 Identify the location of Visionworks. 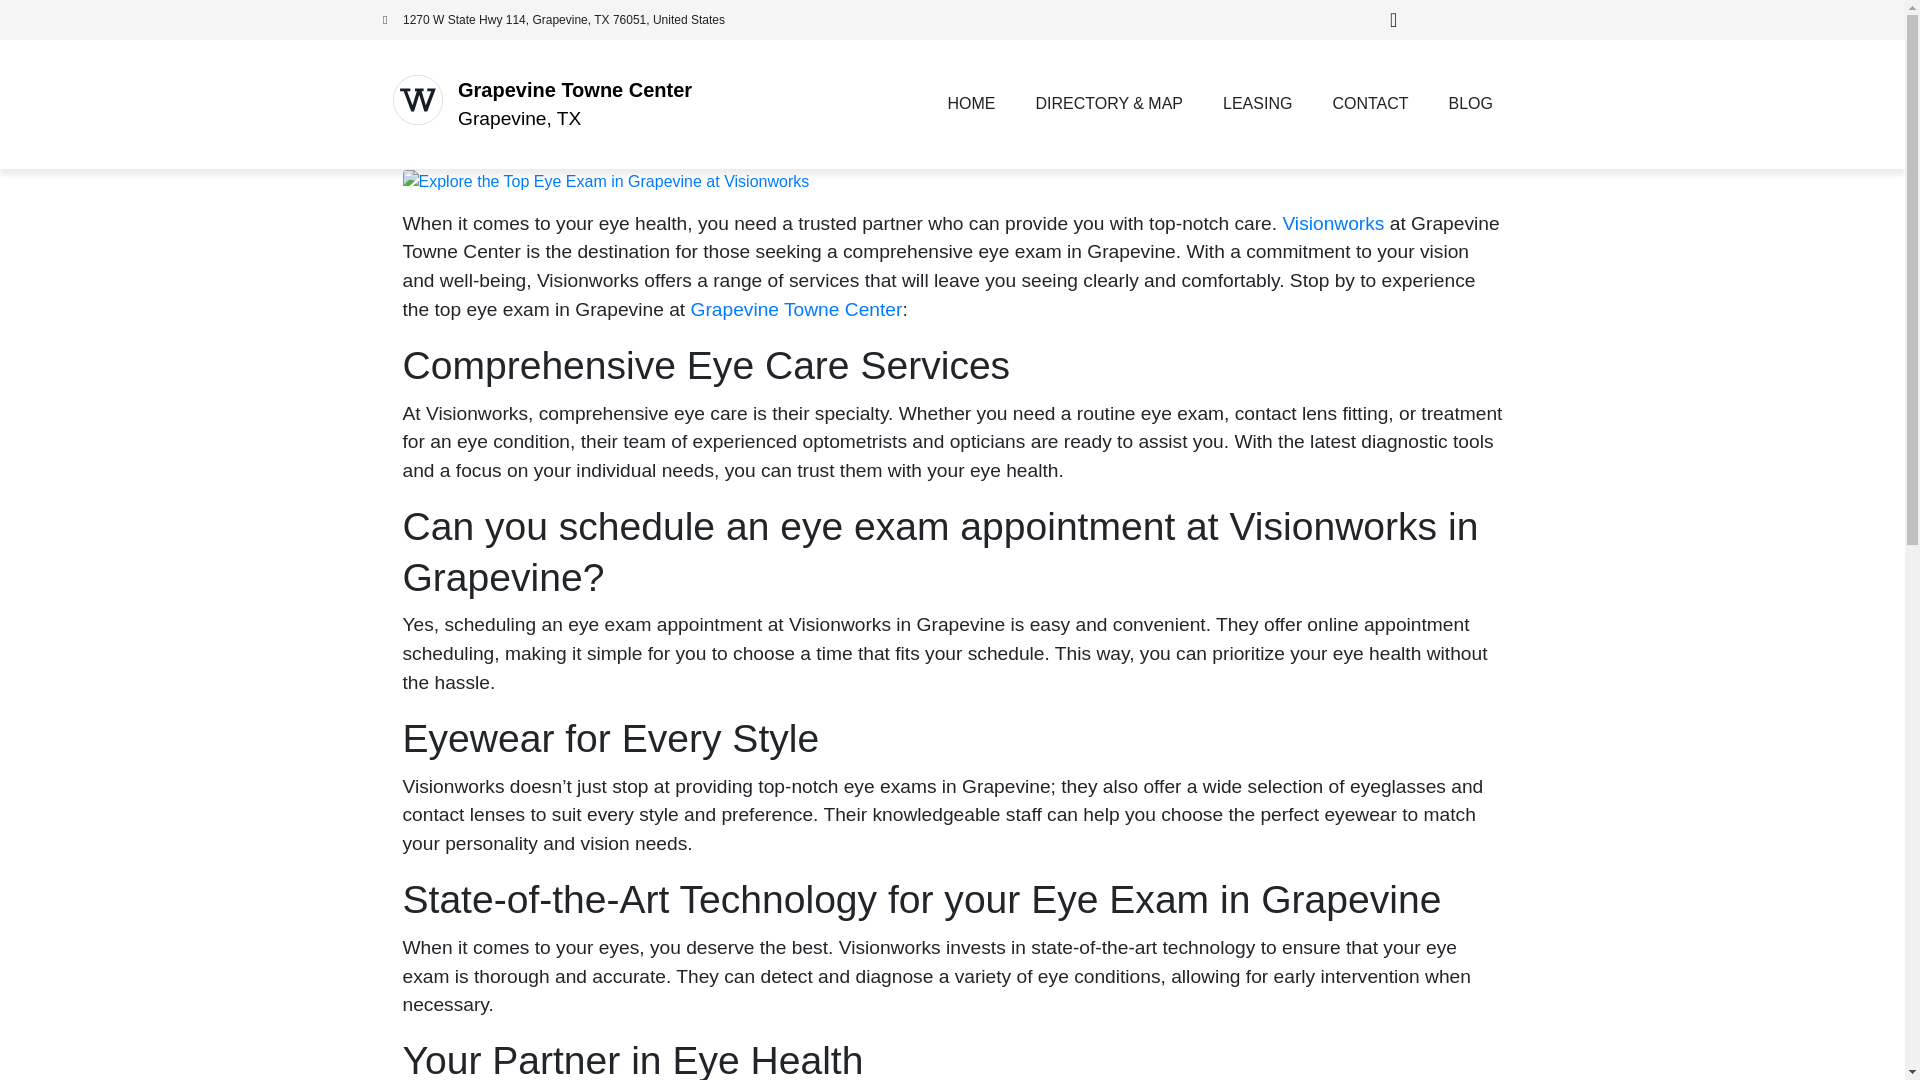
(1333, 223).